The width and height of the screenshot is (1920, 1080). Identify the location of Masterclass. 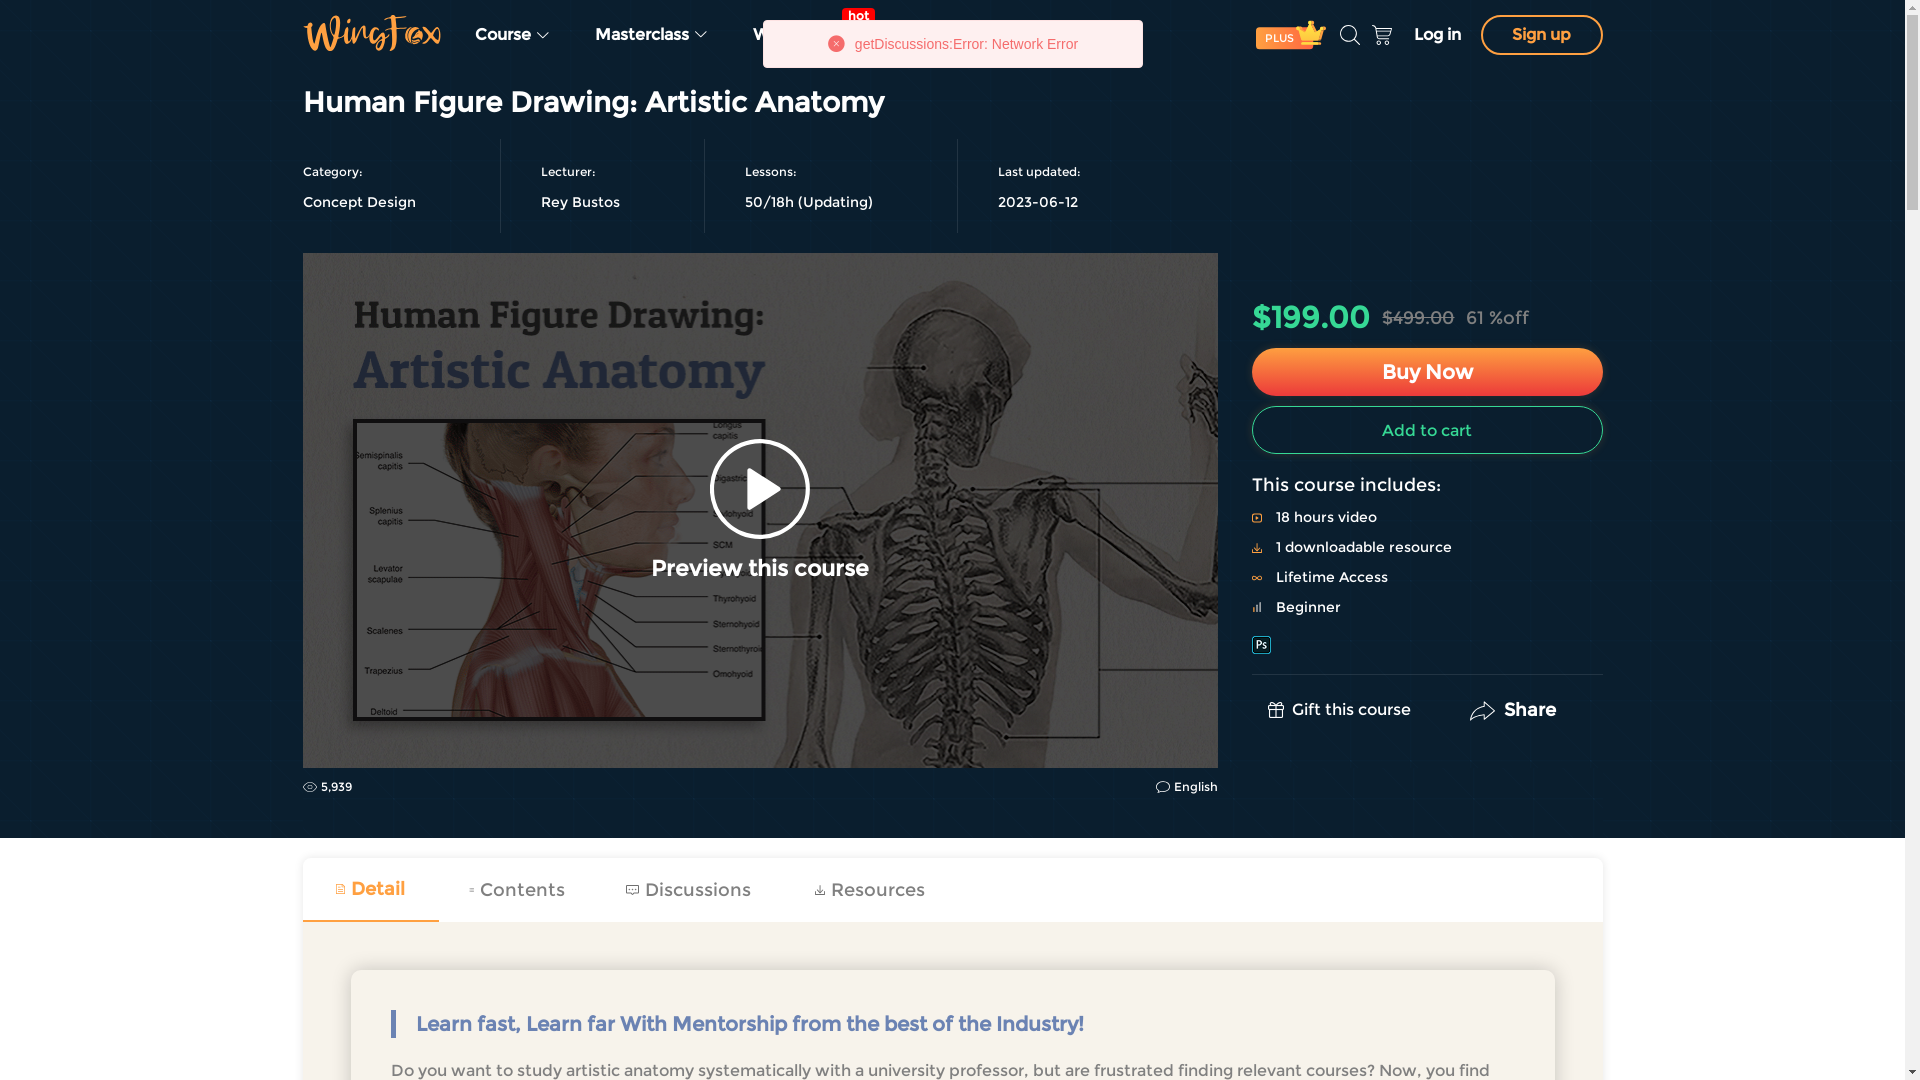
(651, 35).